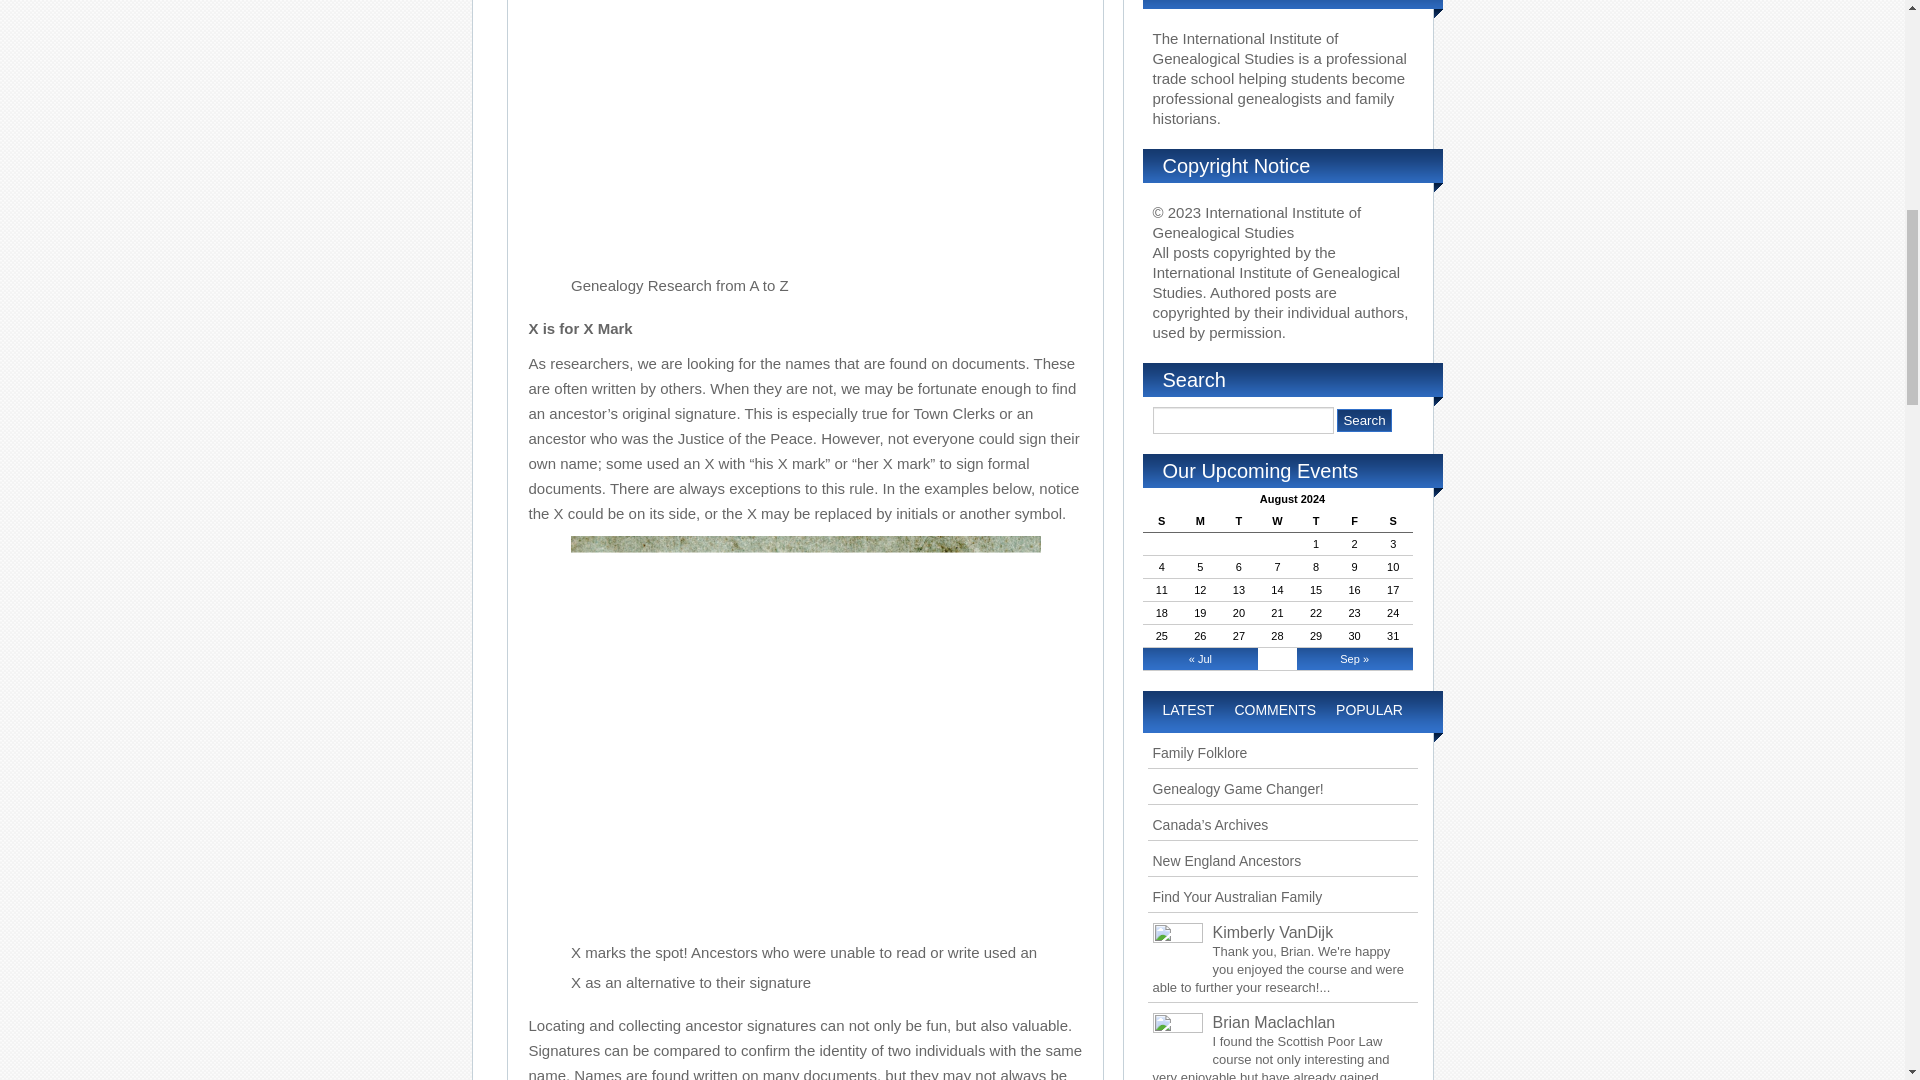 This screenshot has width=1920, height=1080. Describe the element at coordinates (1394, 521) in the screenshot. I see `Saturday` at that location.